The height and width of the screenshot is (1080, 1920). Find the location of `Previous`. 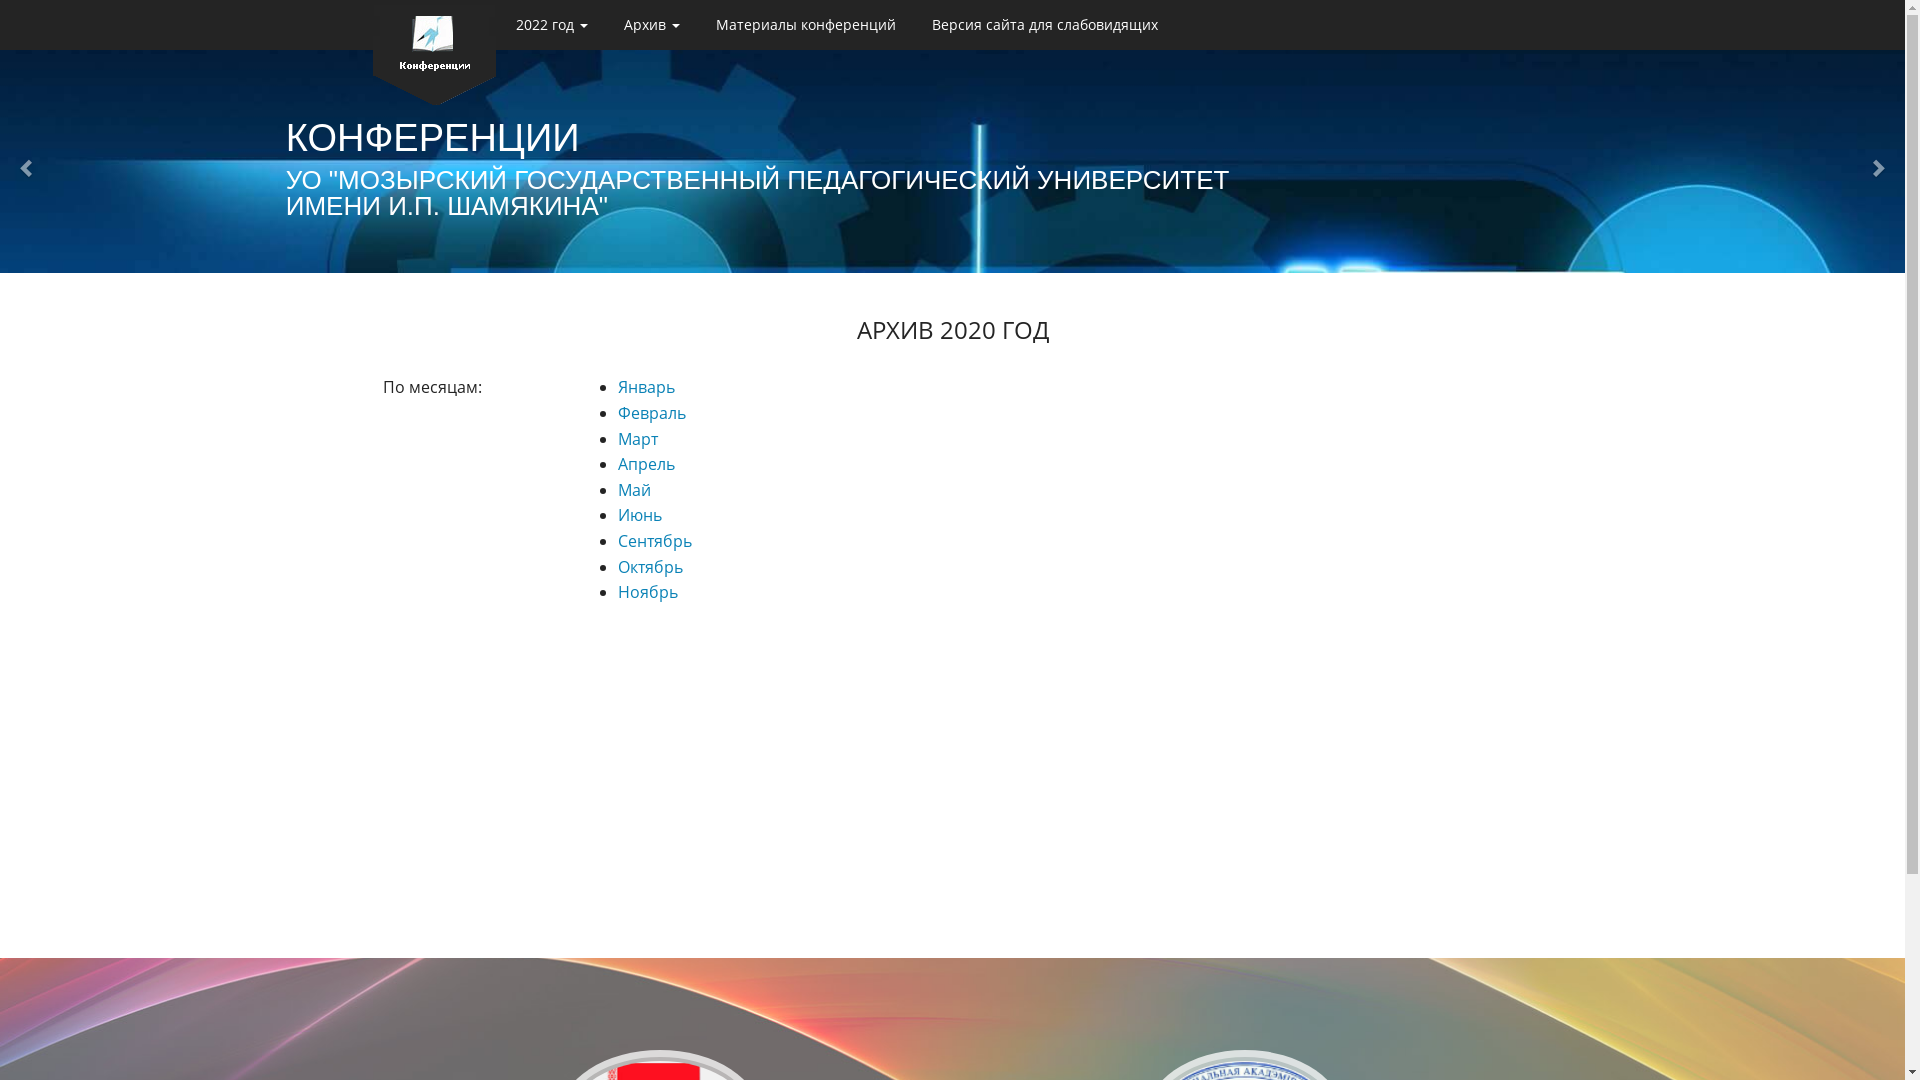

Previous is located at coordinates (22, 168).